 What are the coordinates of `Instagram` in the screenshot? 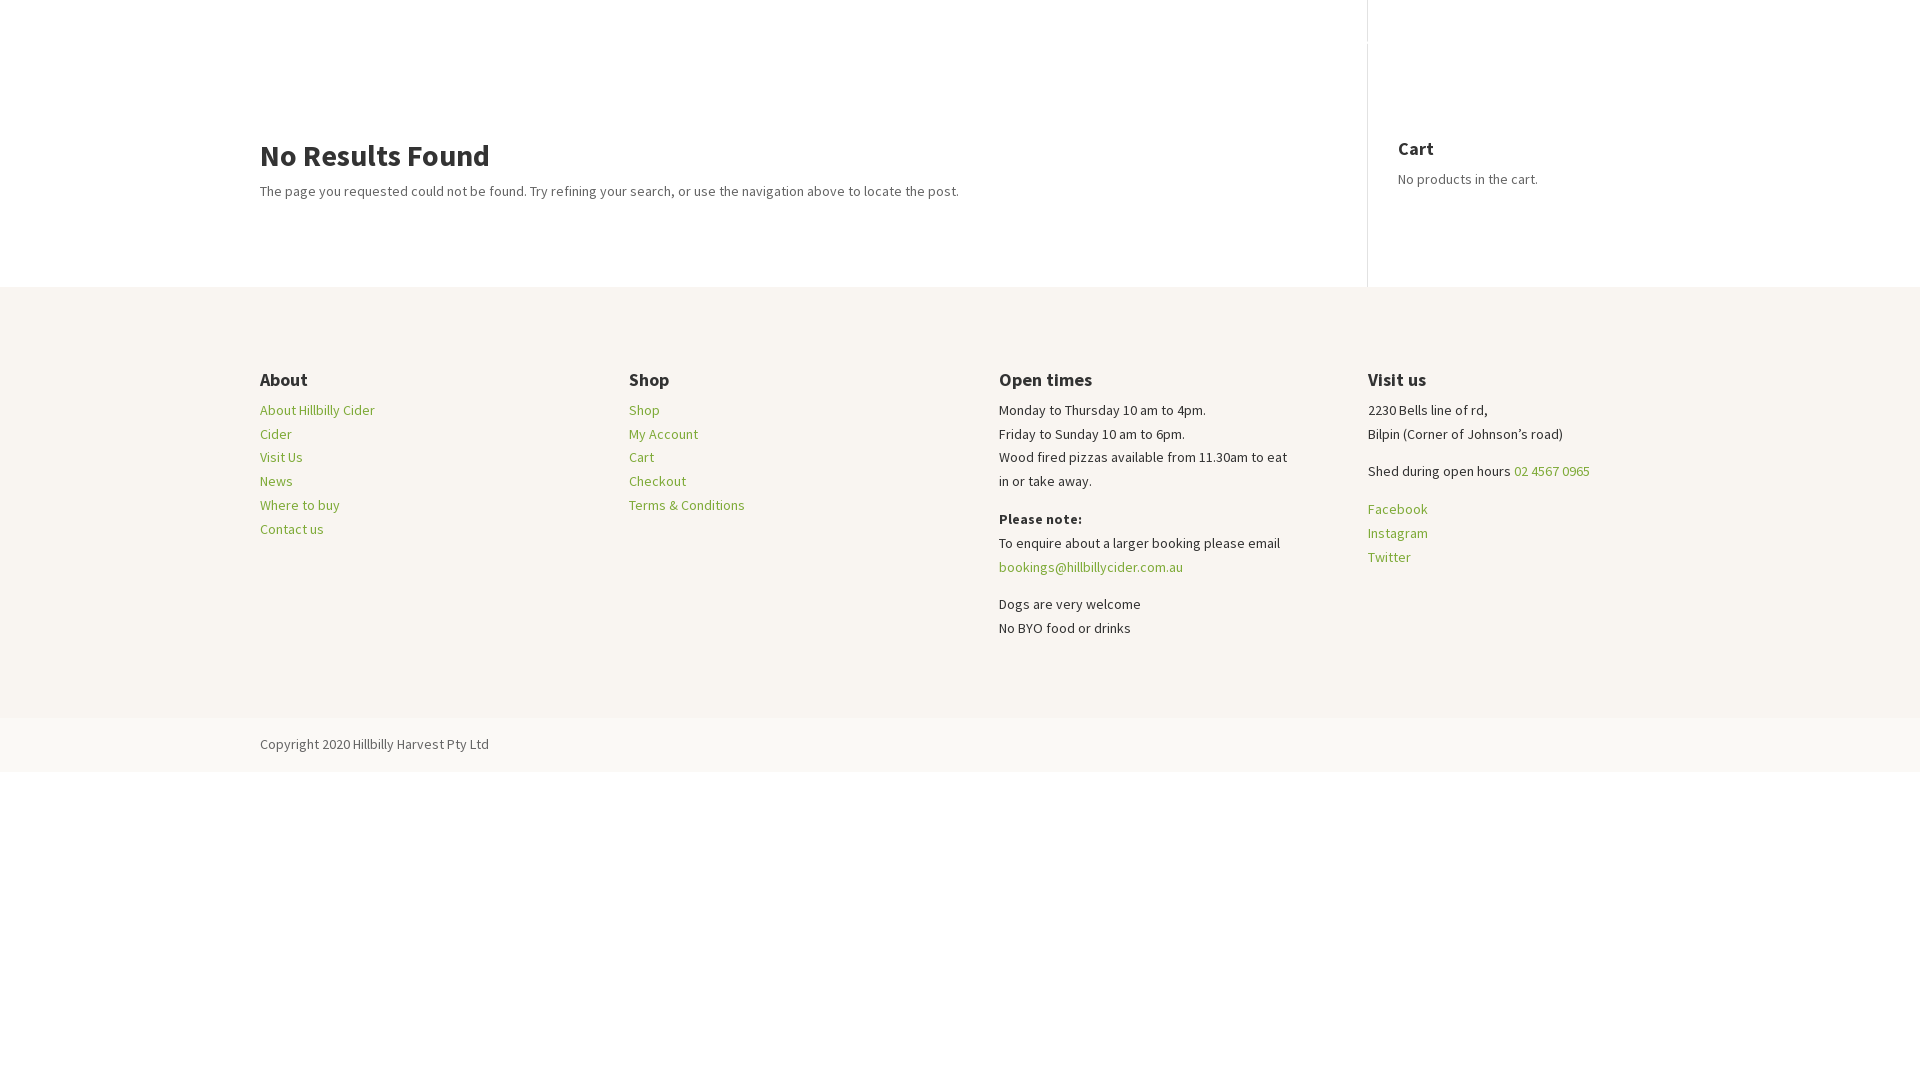 It's located at (1398, 533).